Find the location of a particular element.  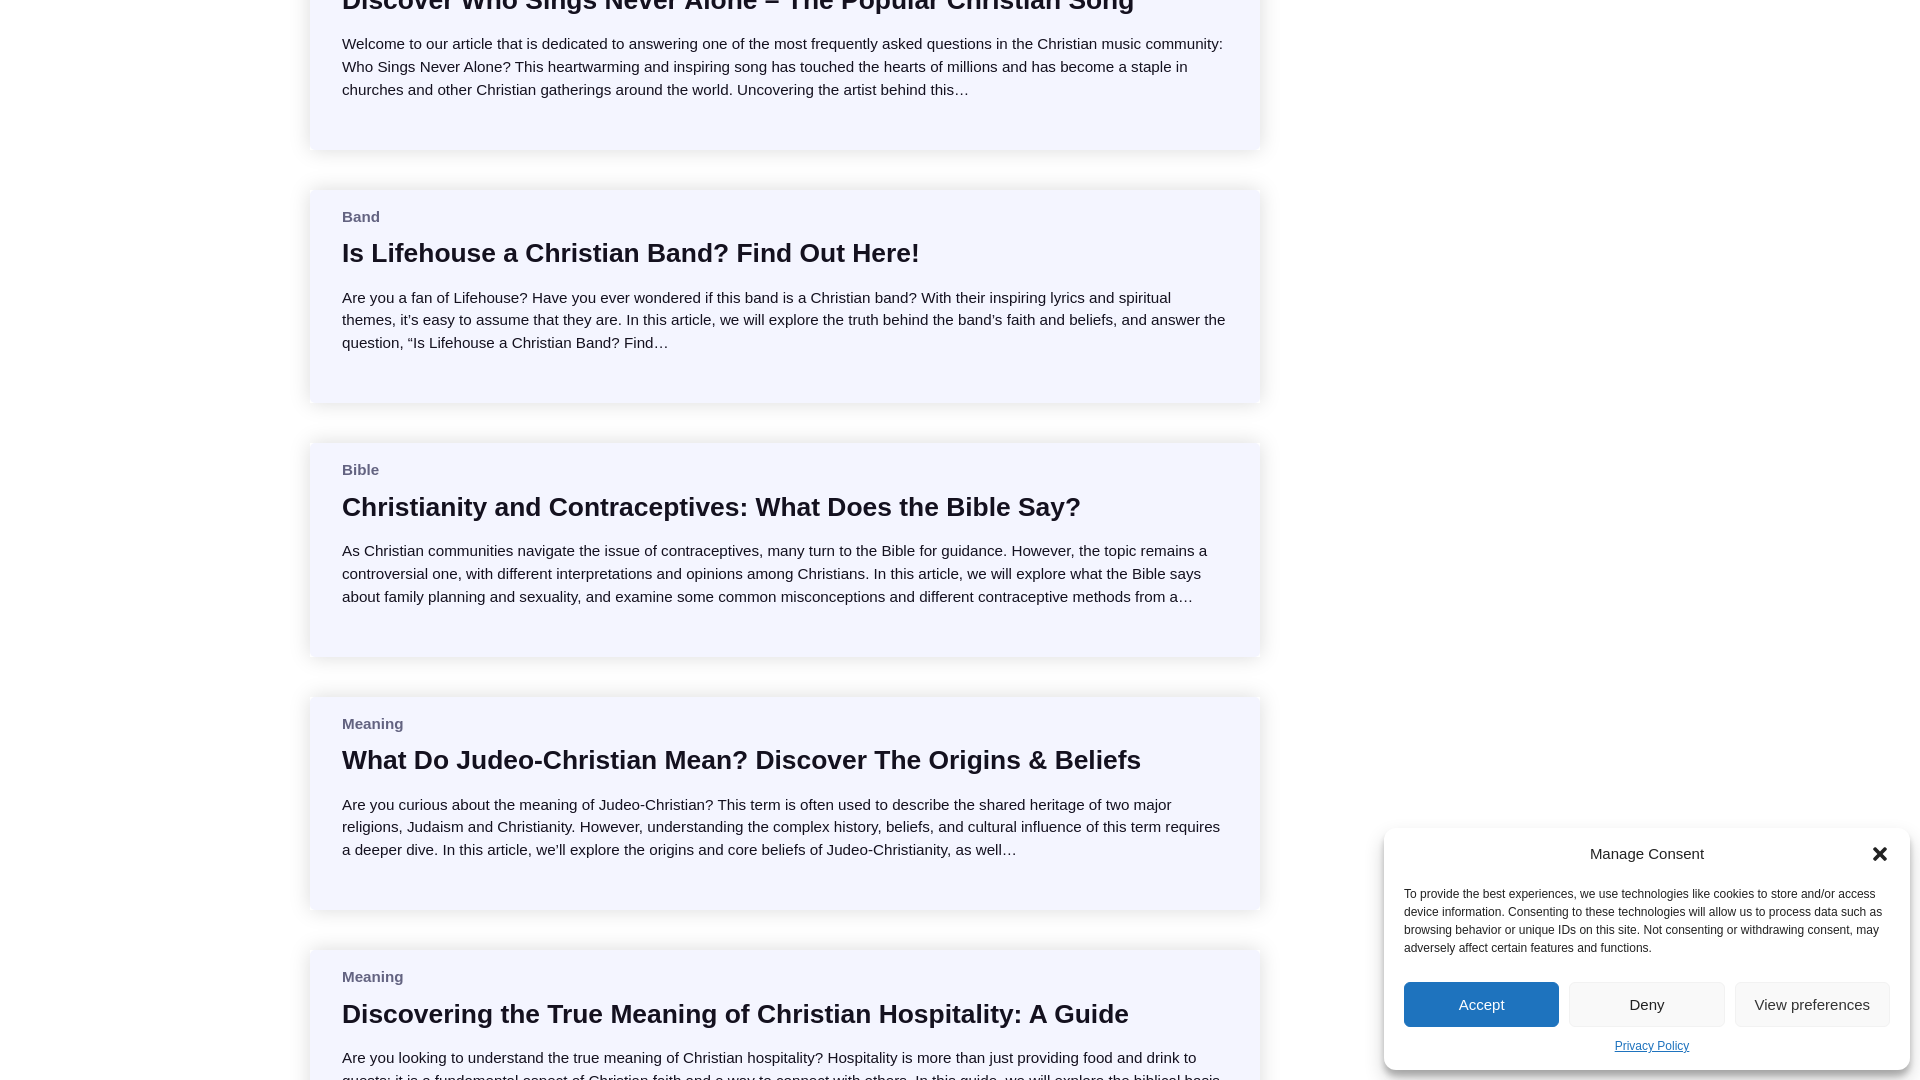

Is Lifehouse a Christian Band? Find Out Here! is located at coordinates (630, 253).